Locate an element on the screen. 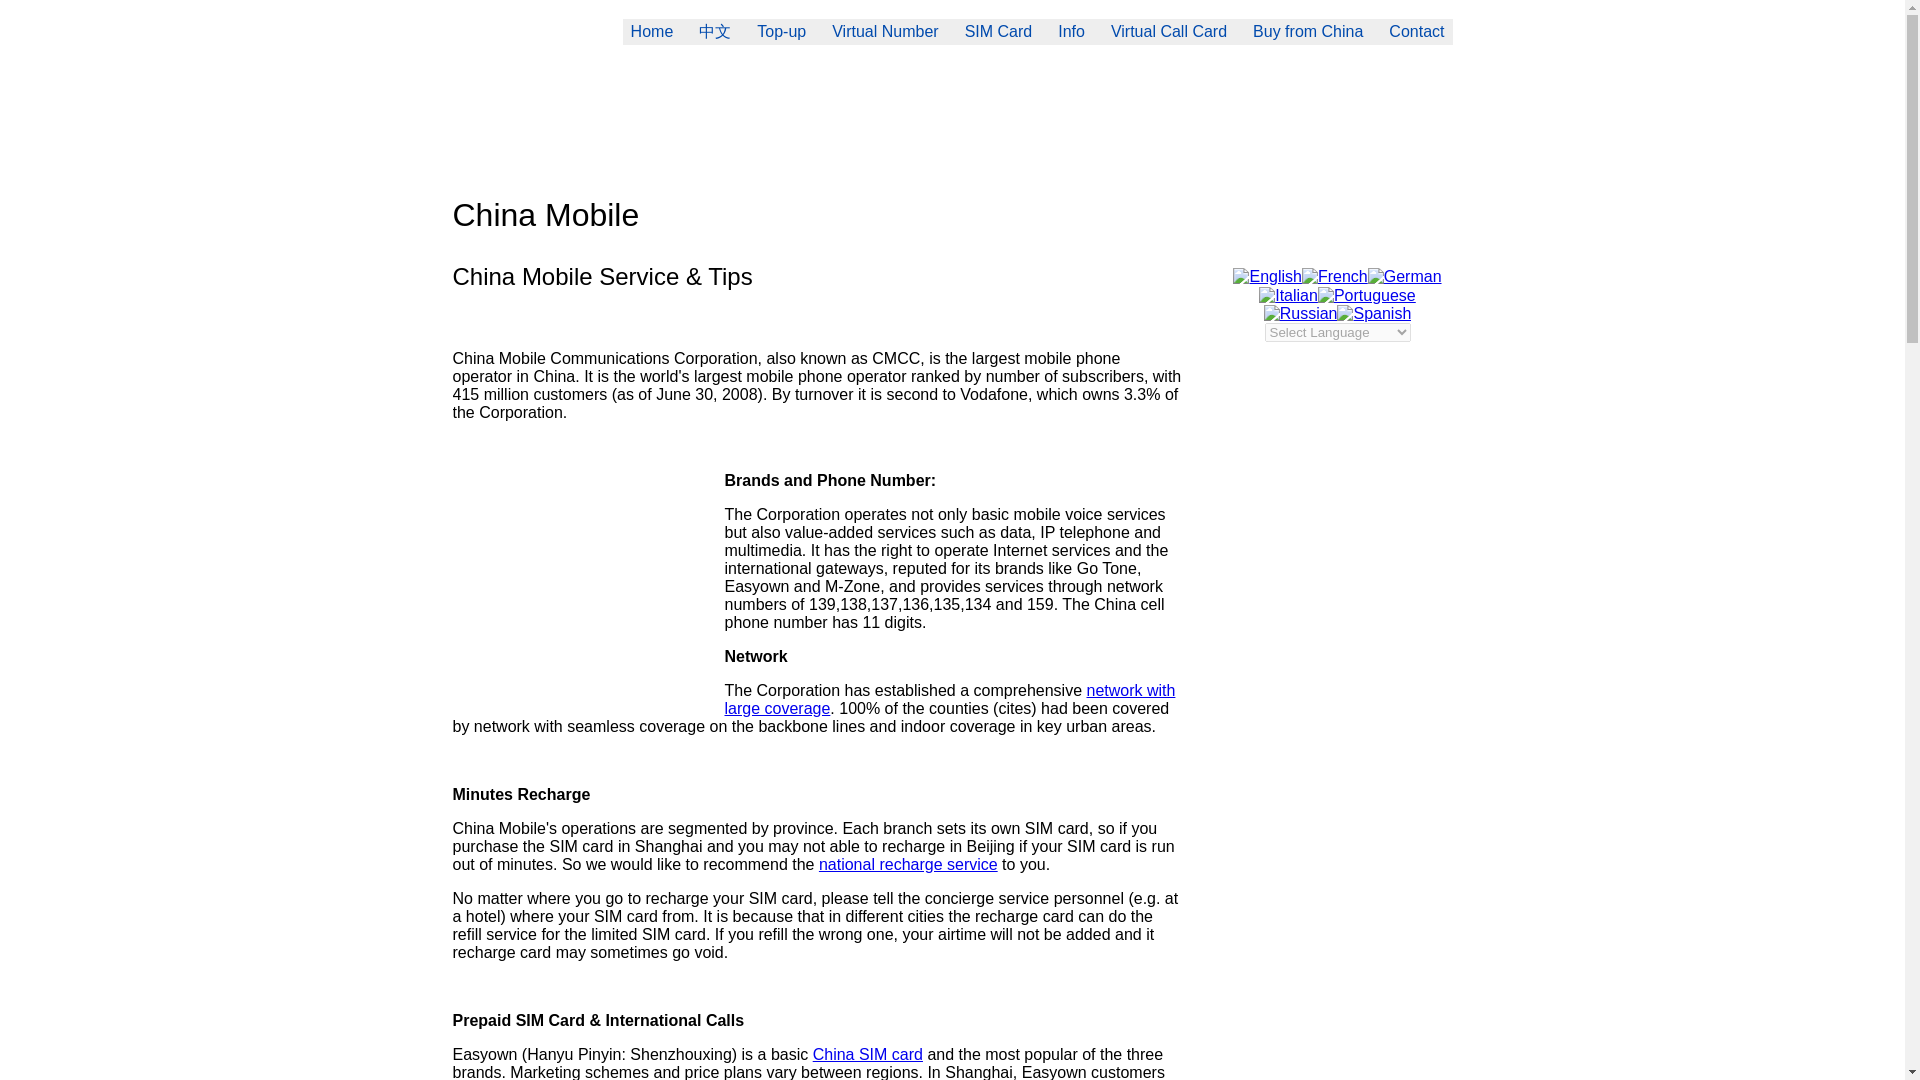 The width and height of the screenshot is (1920, 1080). network with large coverage is located at coordinates (949, 699).